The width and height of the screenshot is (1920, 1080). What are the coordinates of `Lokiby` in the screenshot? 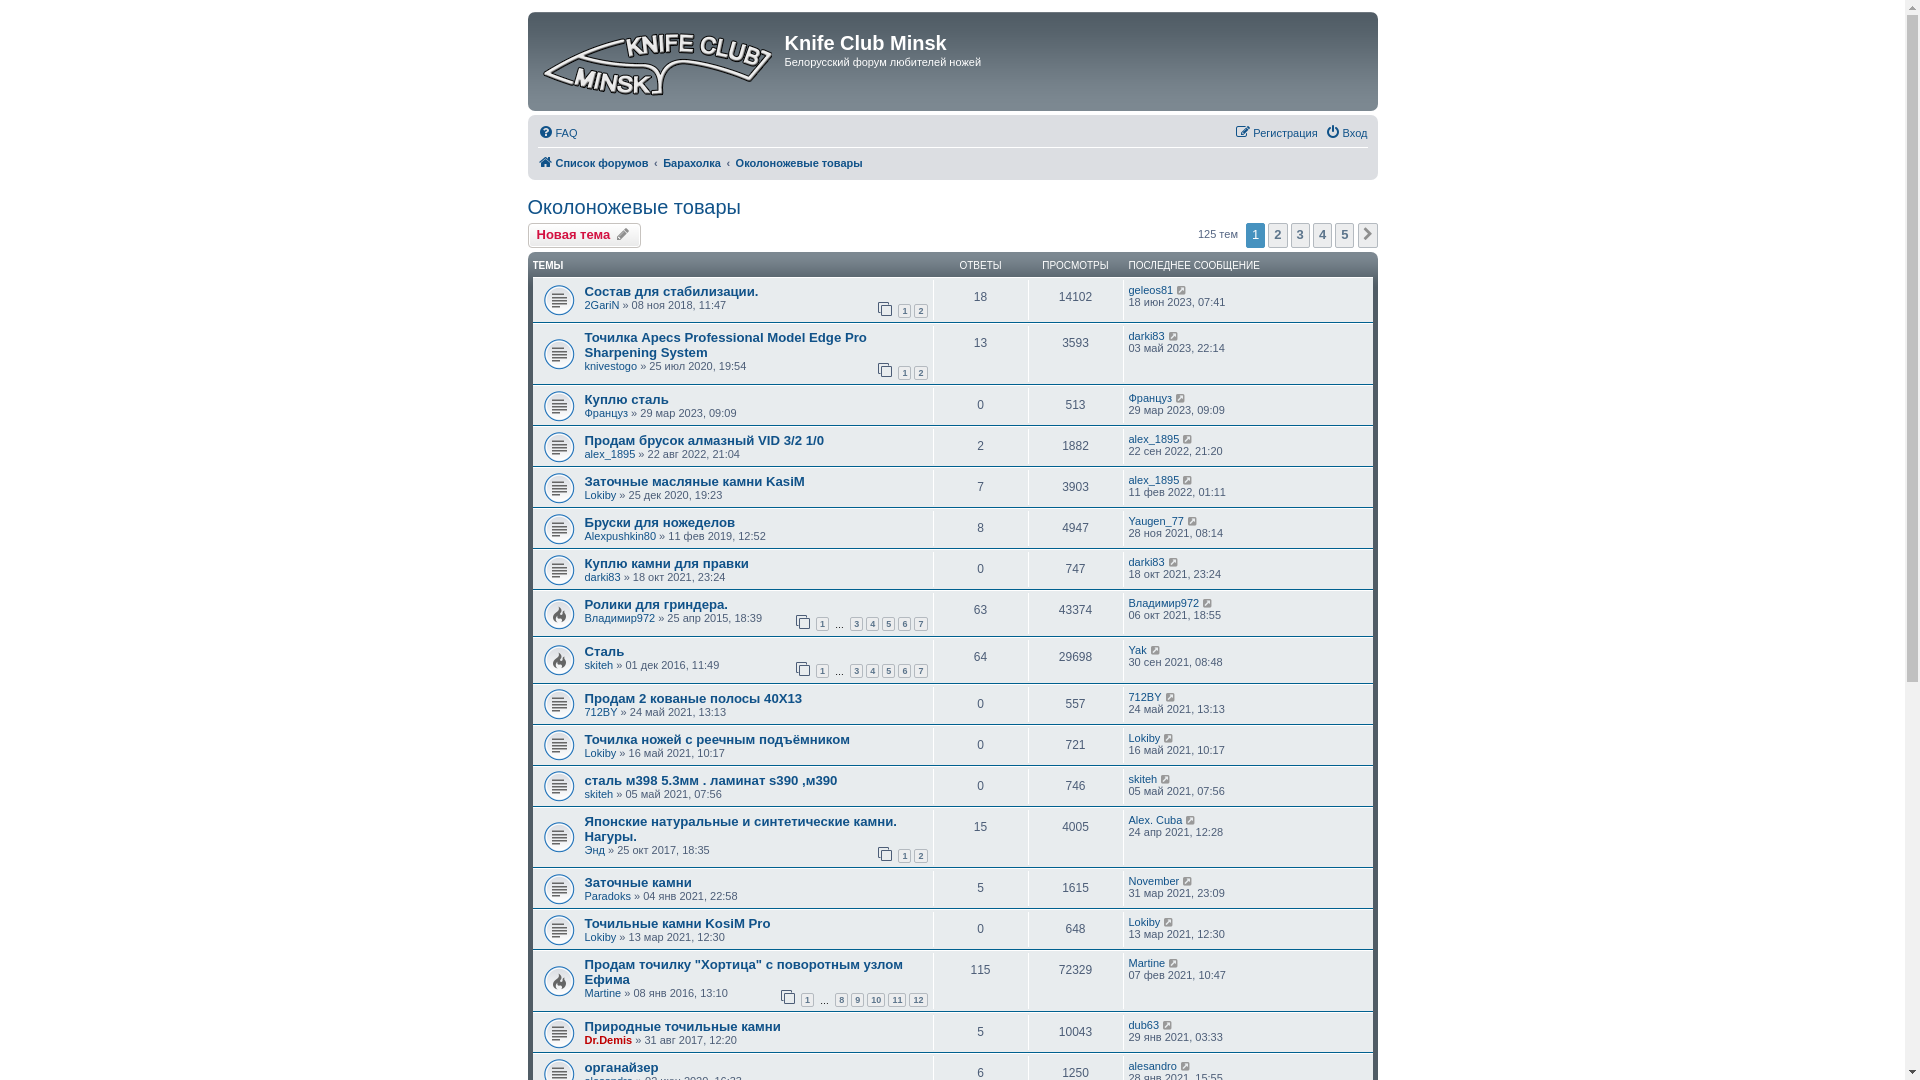 It's located at (600, 495).